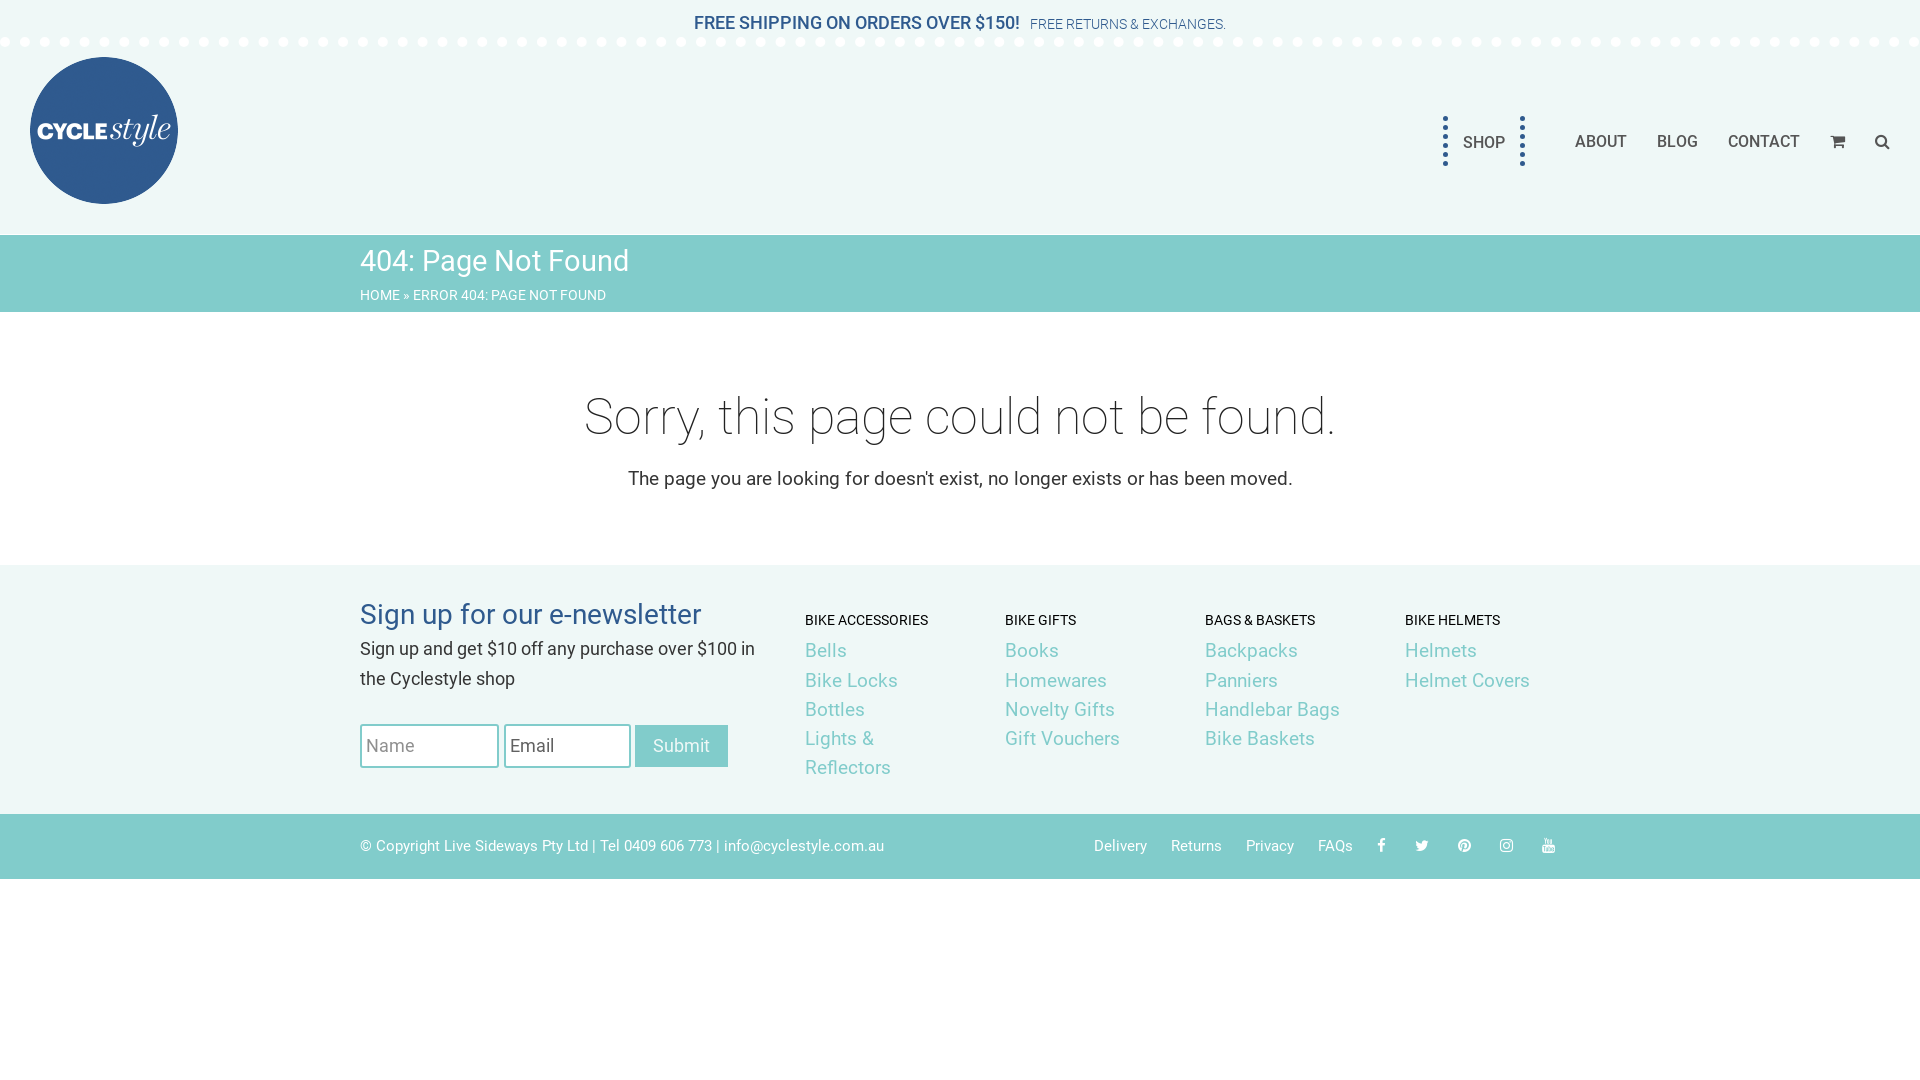  I want to click on Returns, so click(1196, 846).